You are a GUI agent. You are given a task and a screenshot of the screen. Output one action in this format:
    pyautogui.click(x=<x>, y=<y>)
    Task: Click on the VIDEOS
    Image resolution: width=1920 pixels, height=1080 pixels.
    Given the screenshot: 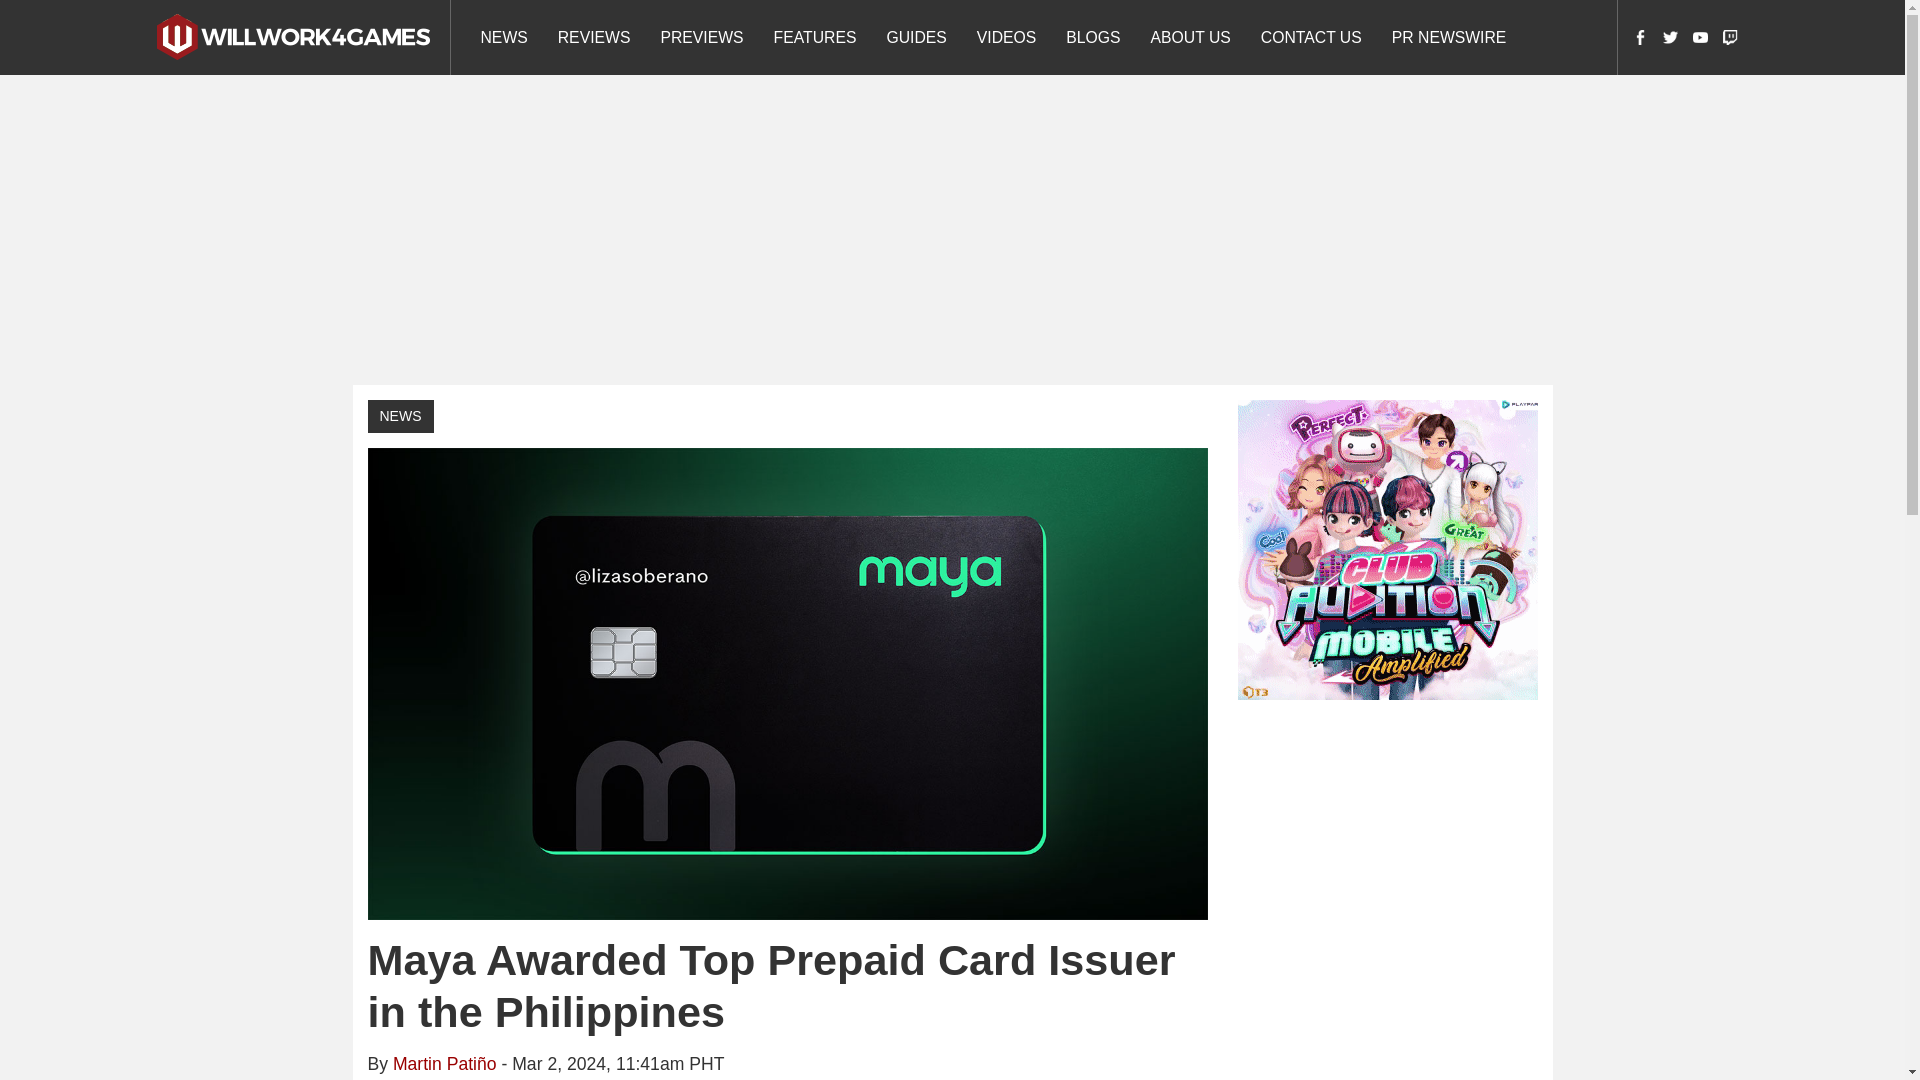 What is the action you would take?
    pyautogui.click(x=1006, y=37)
    